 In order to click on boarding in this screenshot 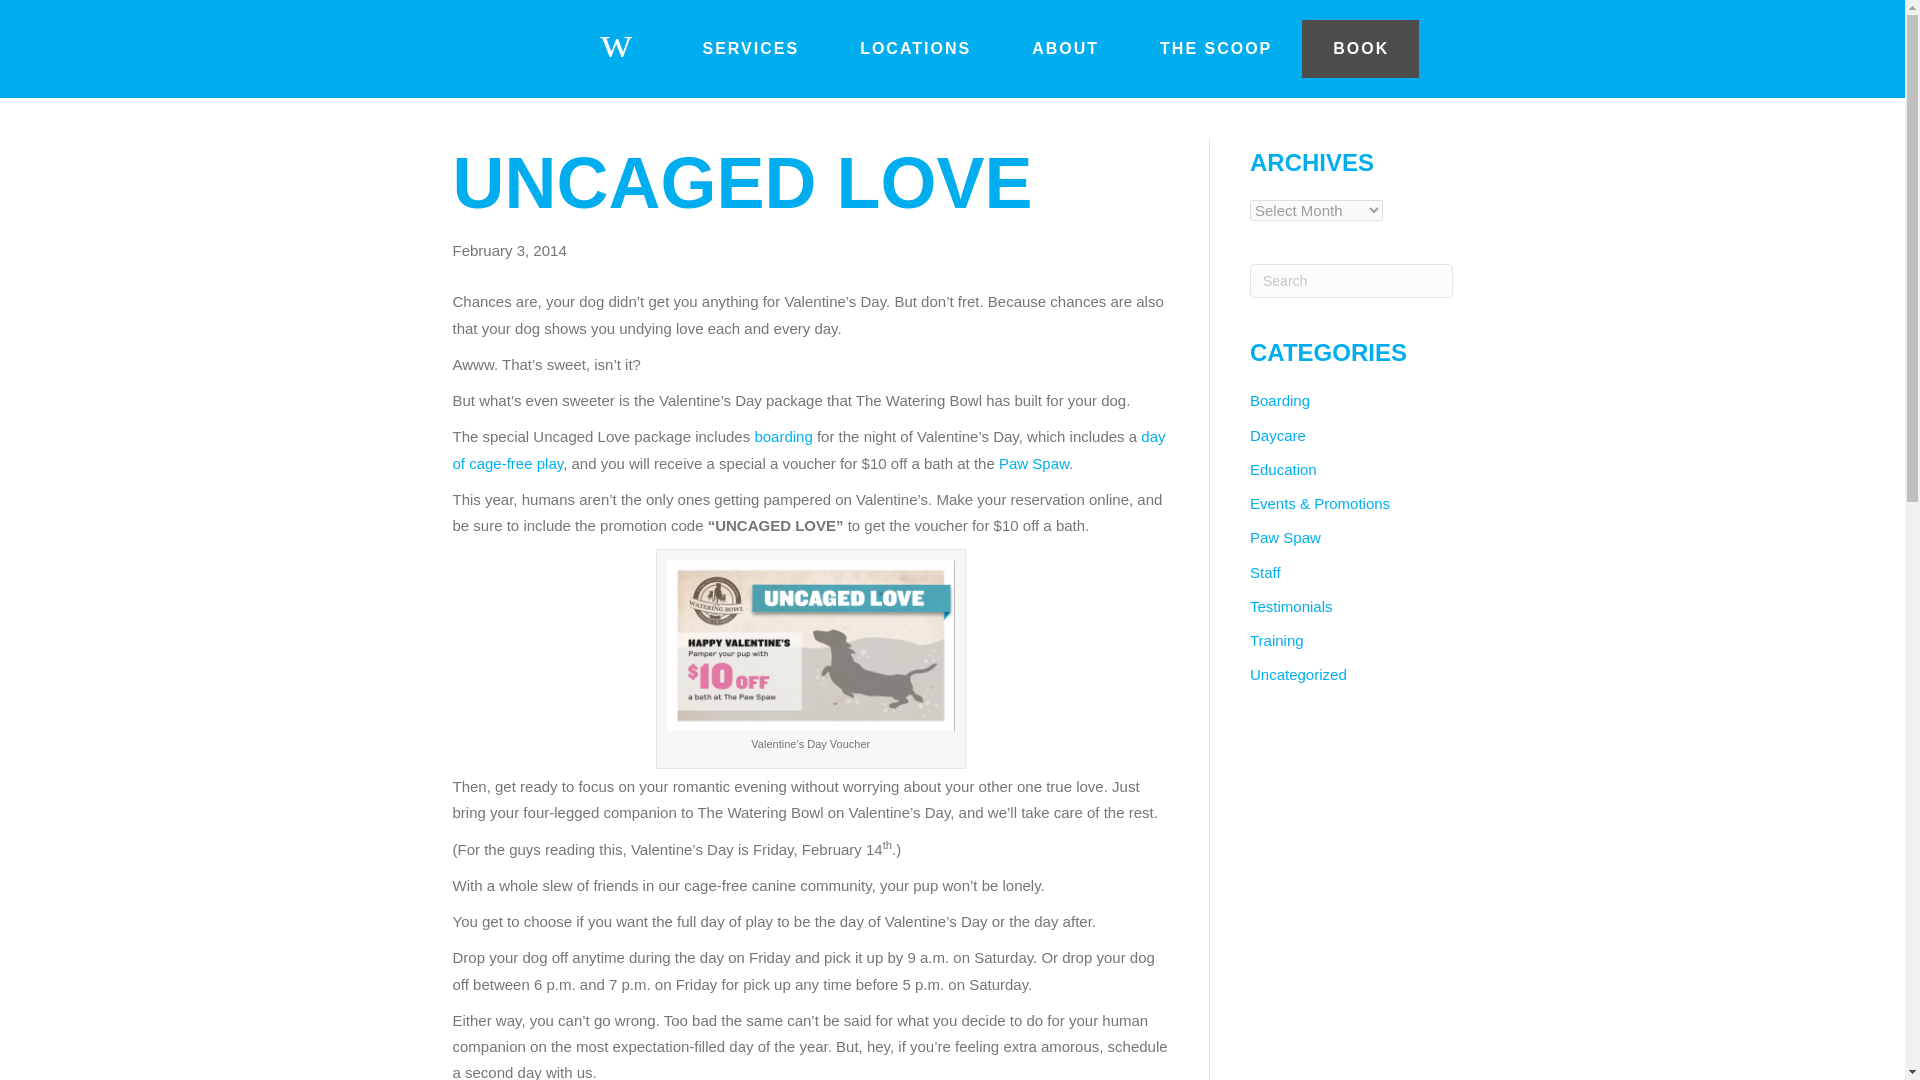, I will do `click(786, 436)`.